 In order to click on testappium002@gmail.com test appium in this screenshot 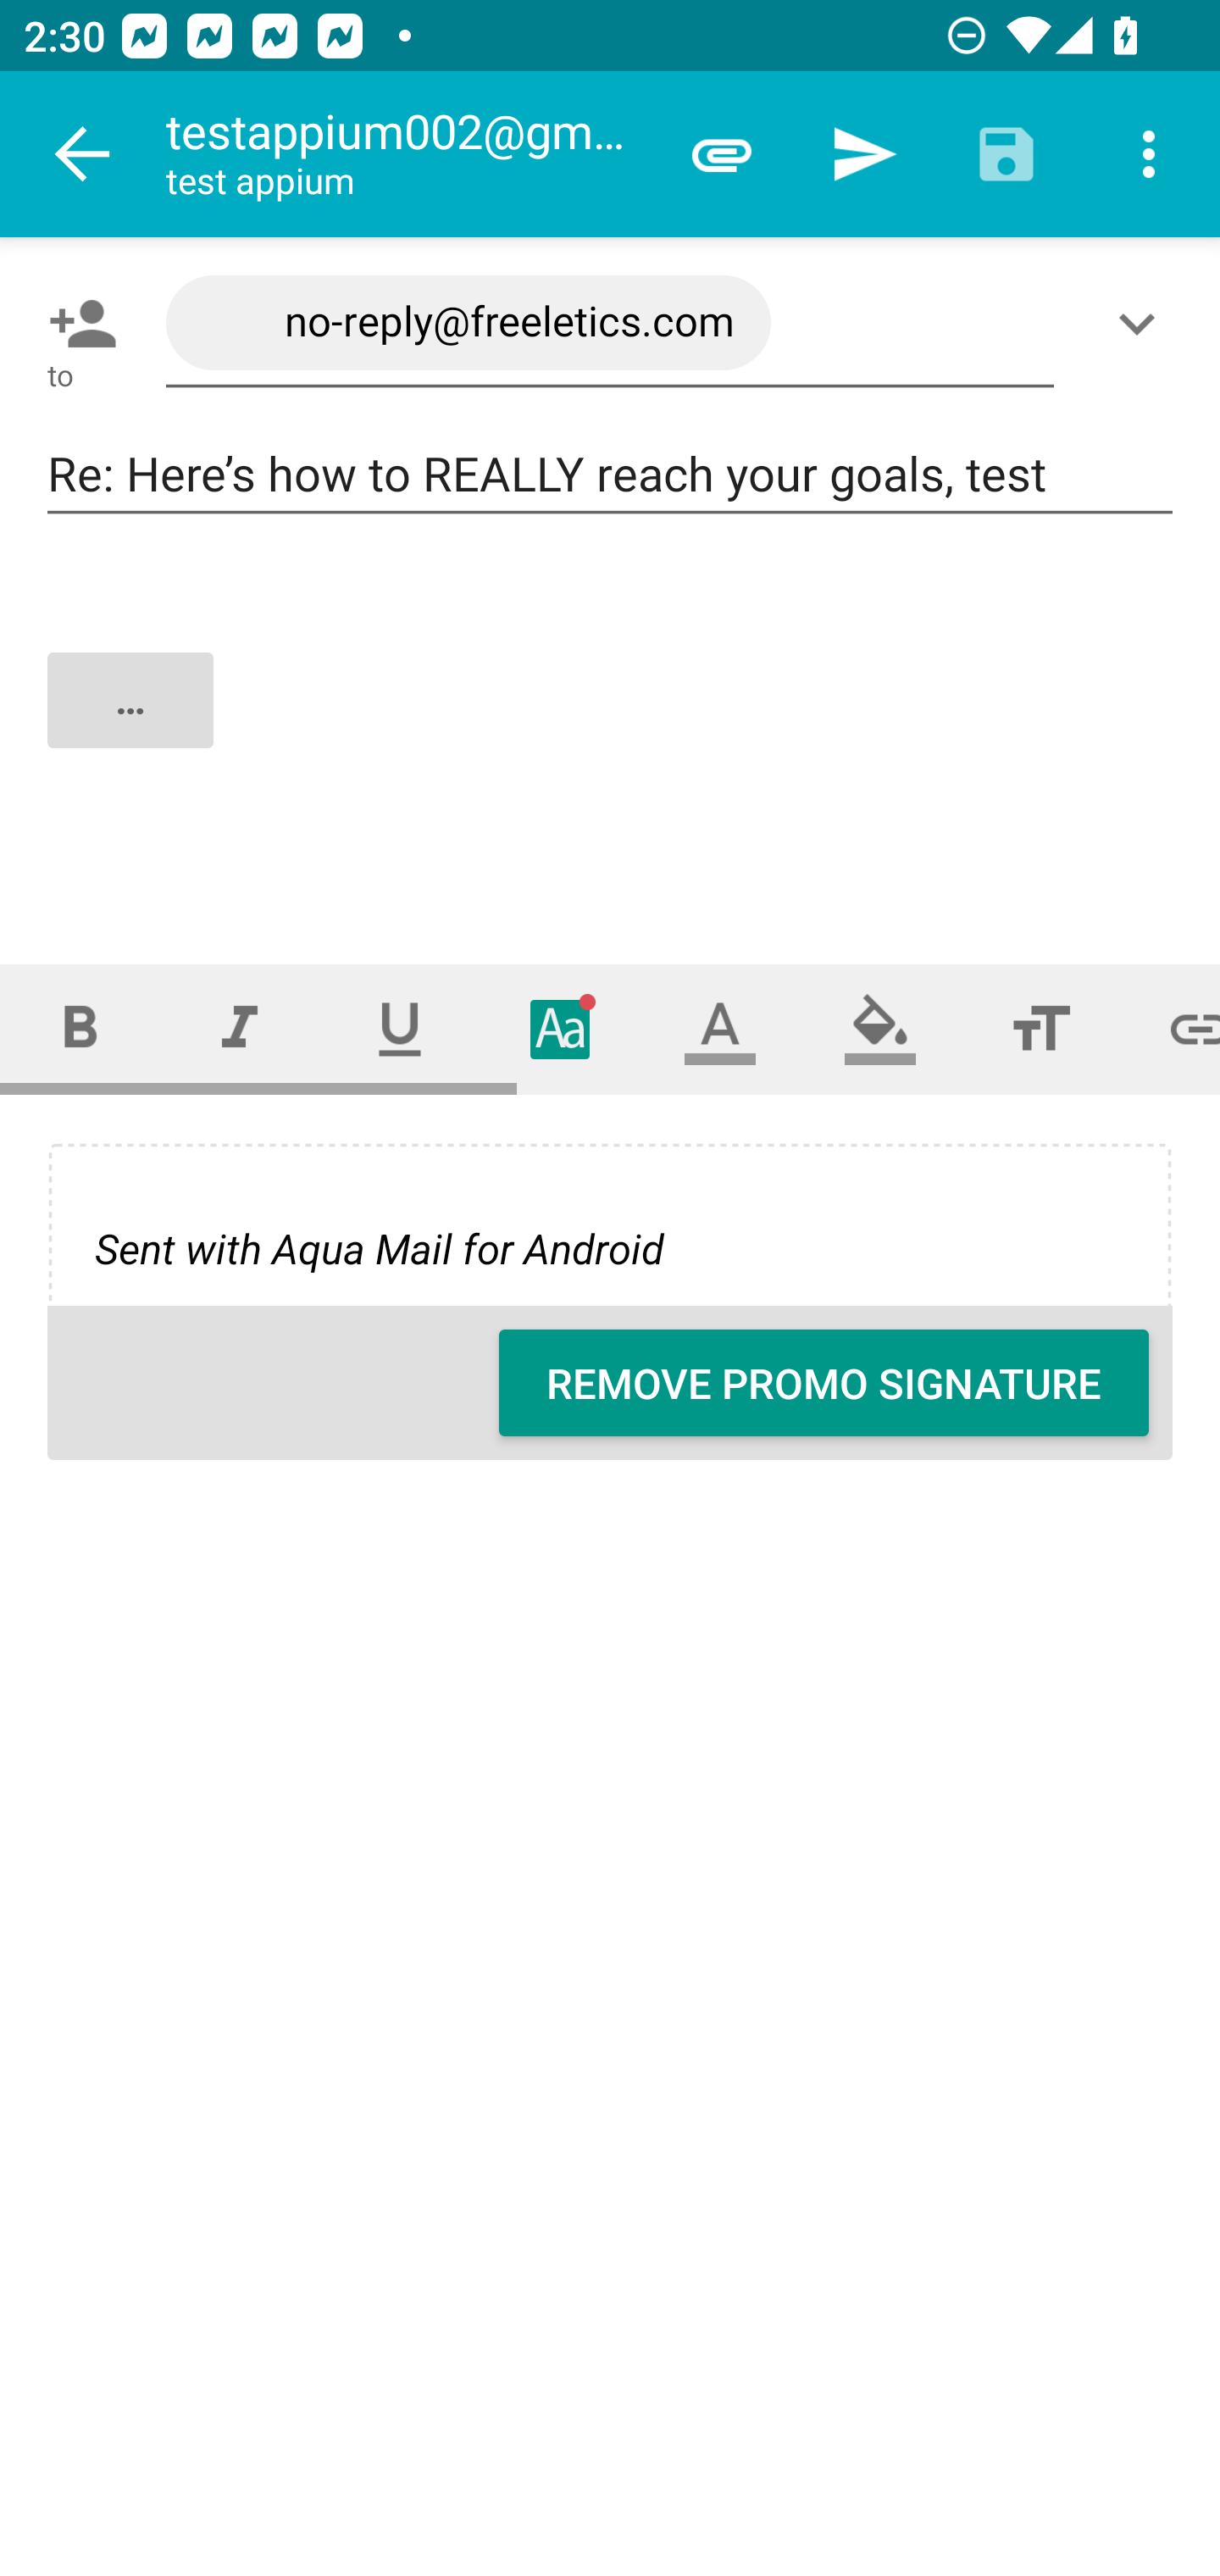, I will do `click(408, 154)`.